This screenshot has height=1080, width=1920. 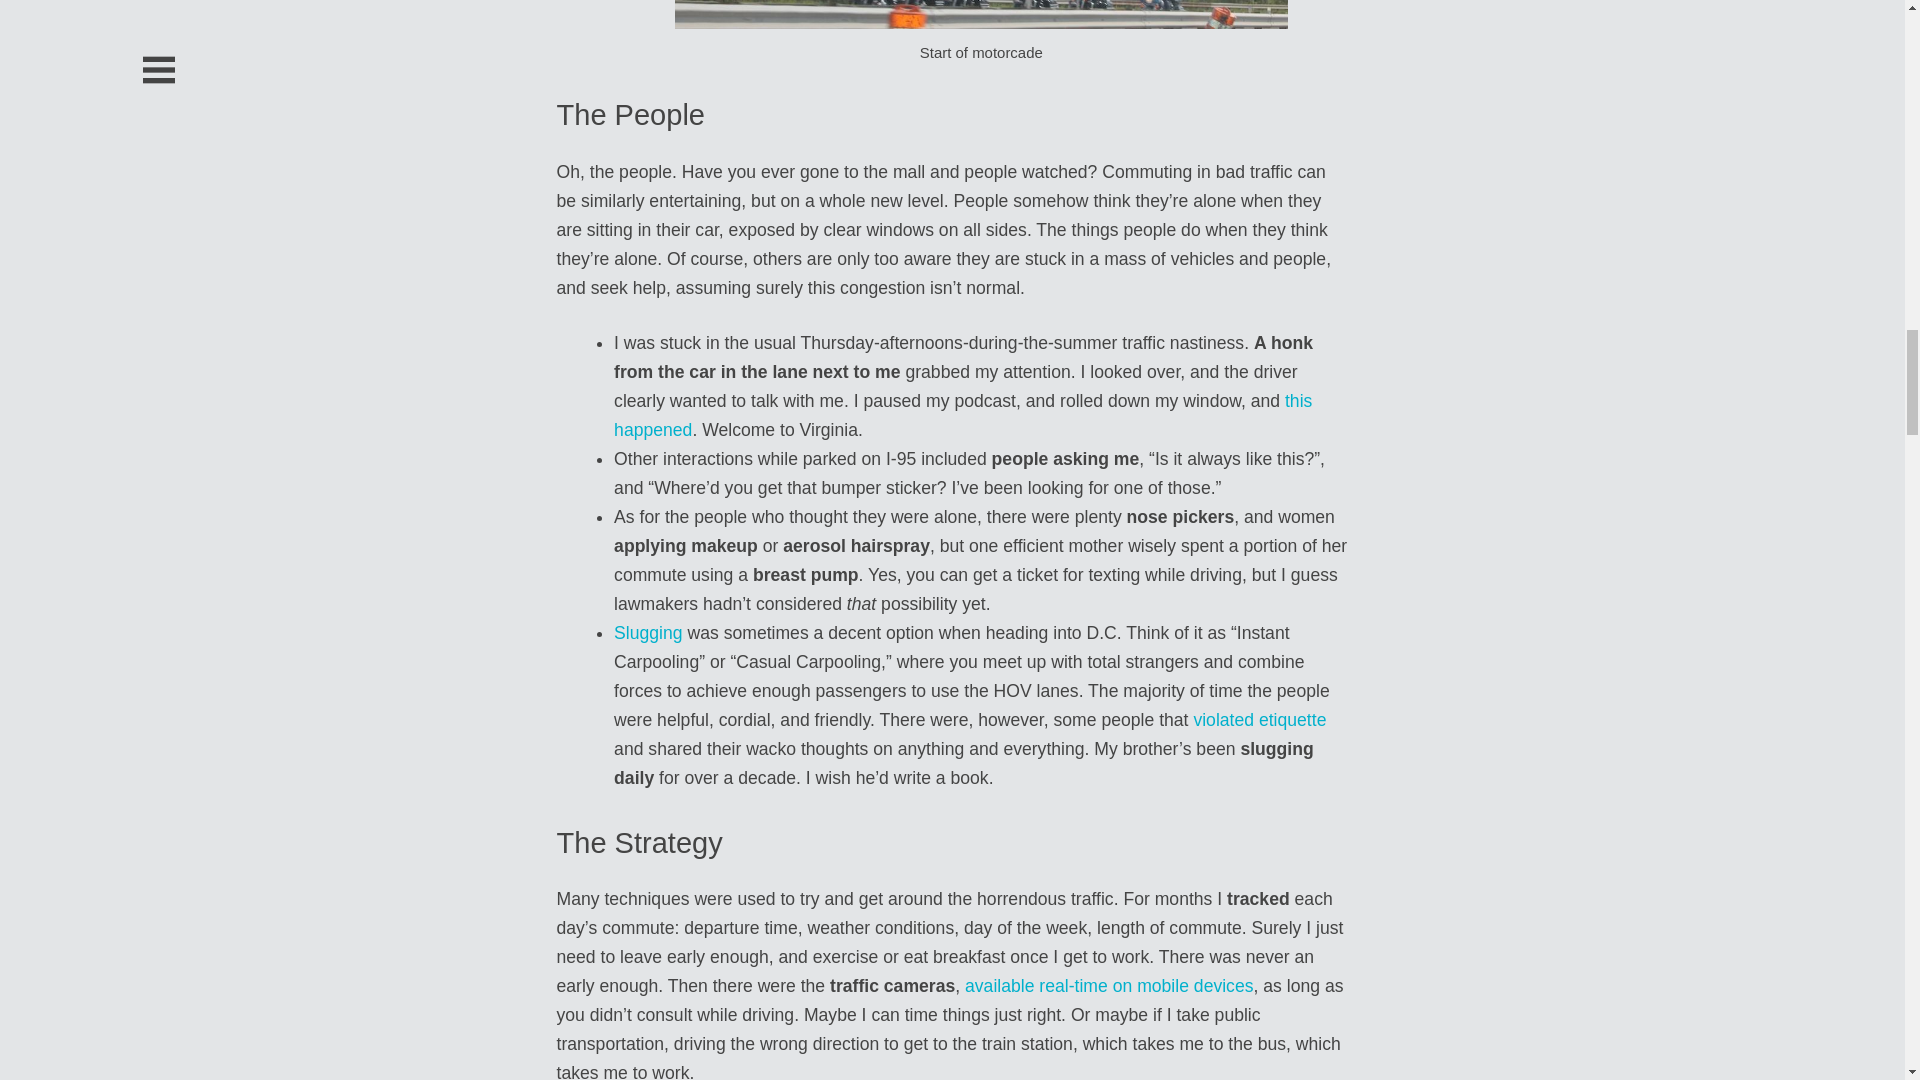 What do you see at coordinates (982, 14) in the screenshot?
I see `Motorcade` at bounding box center [982, 14].